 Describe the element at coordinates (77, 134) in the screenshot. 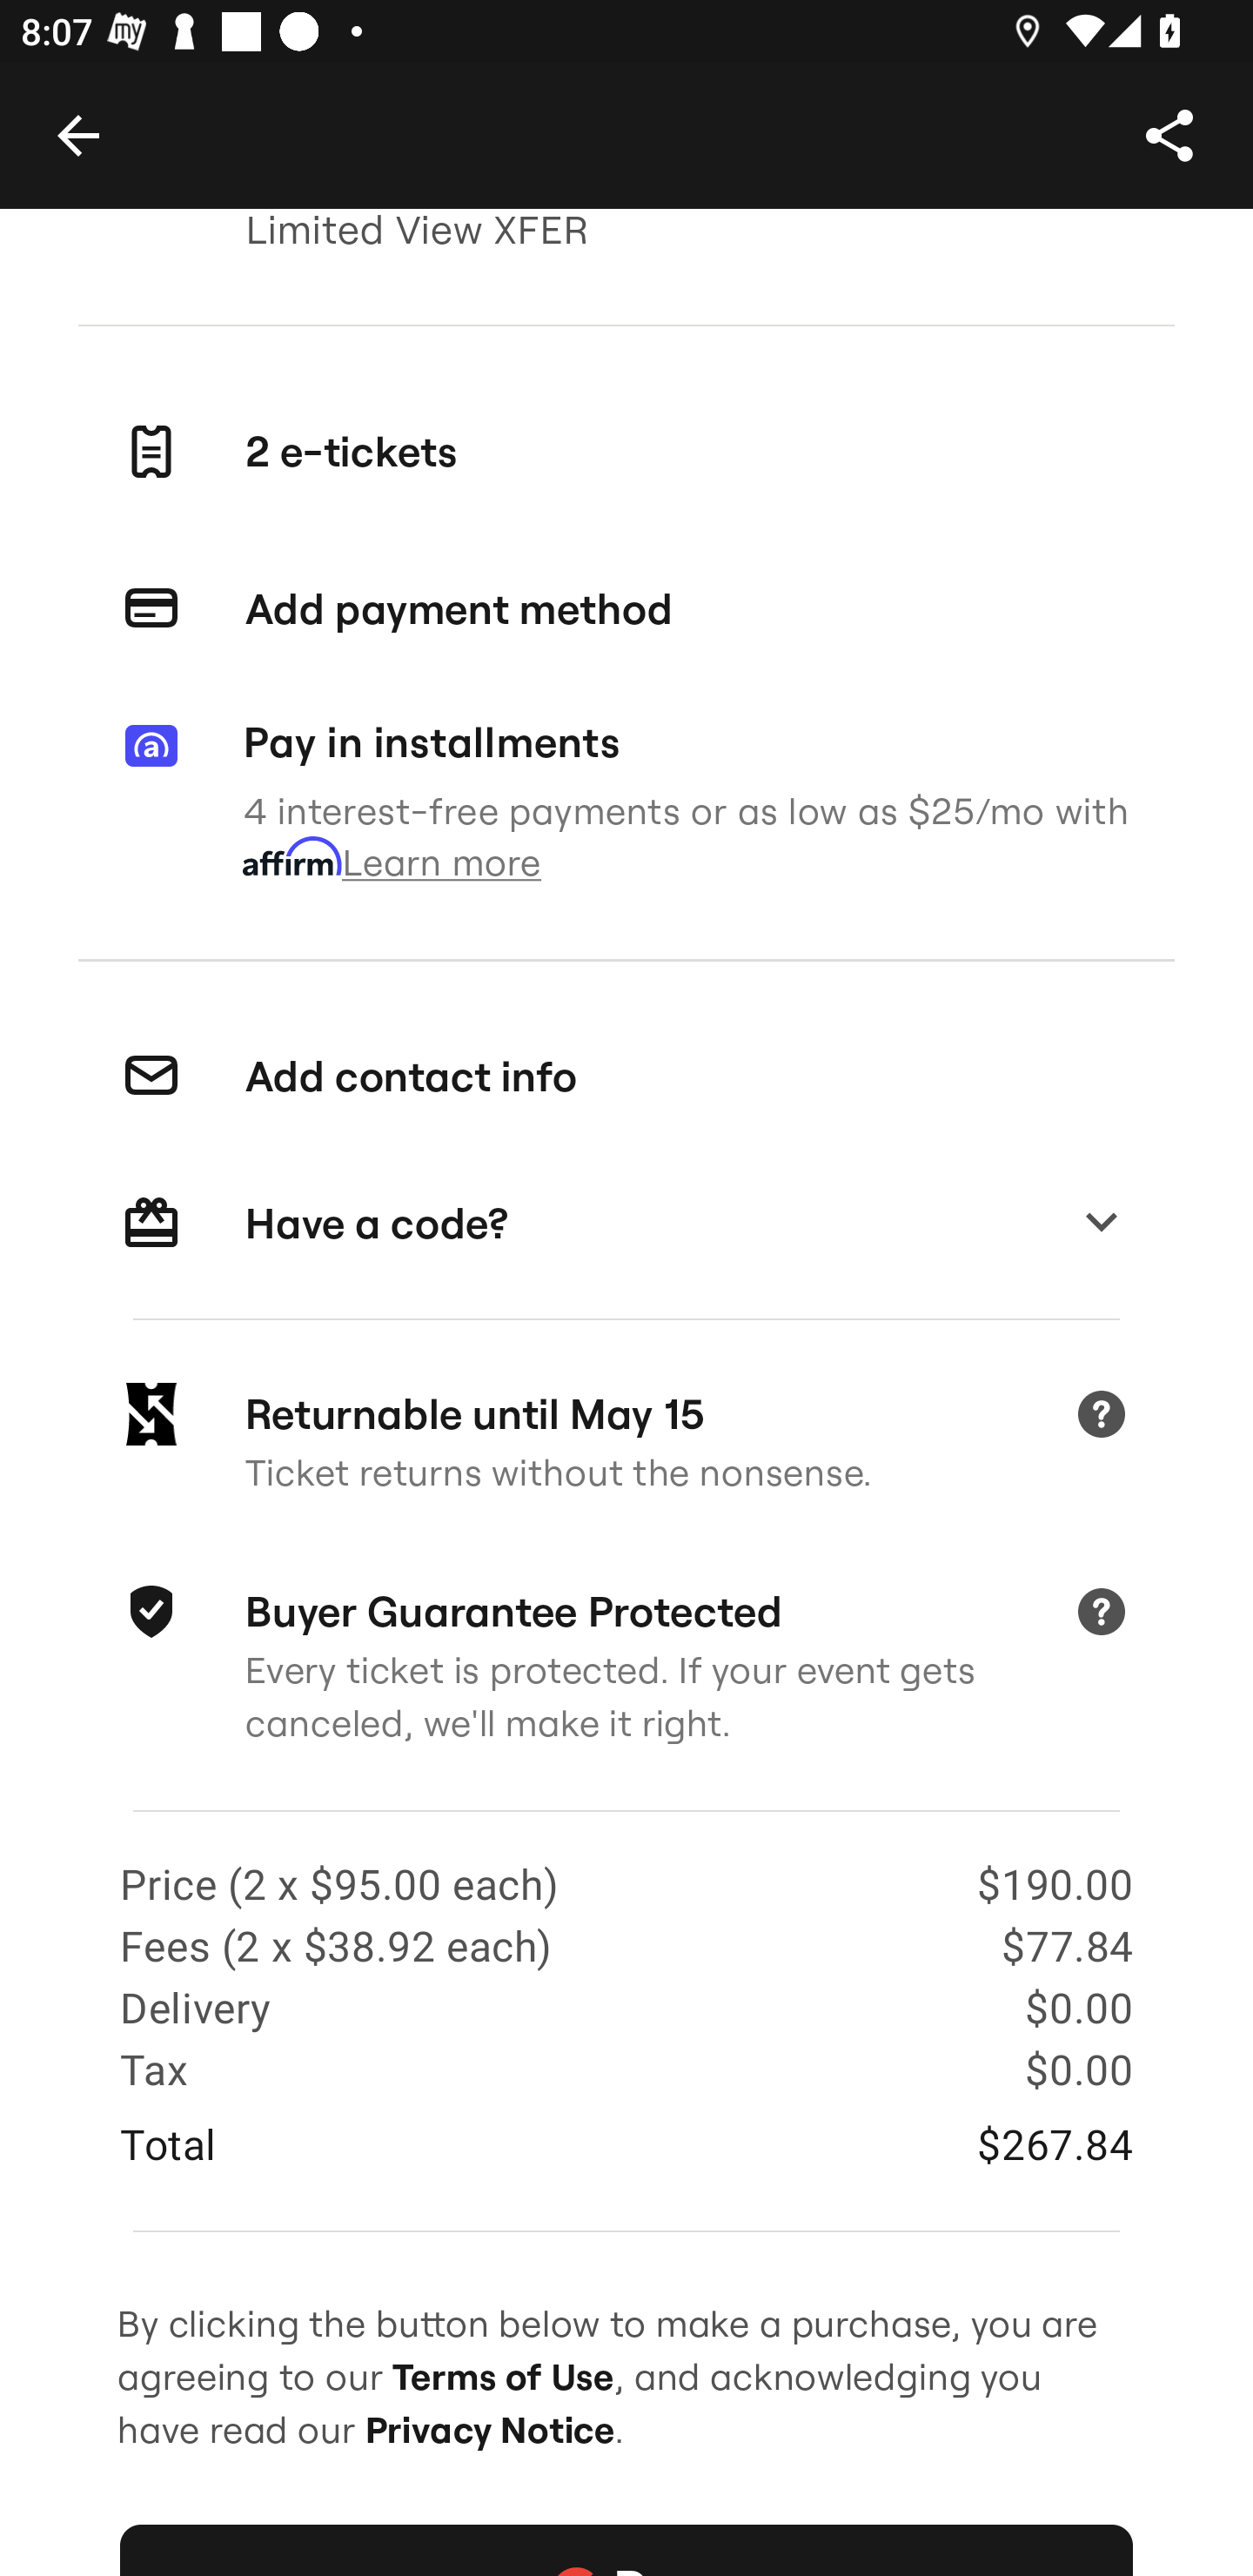

I see `Back` at that location.